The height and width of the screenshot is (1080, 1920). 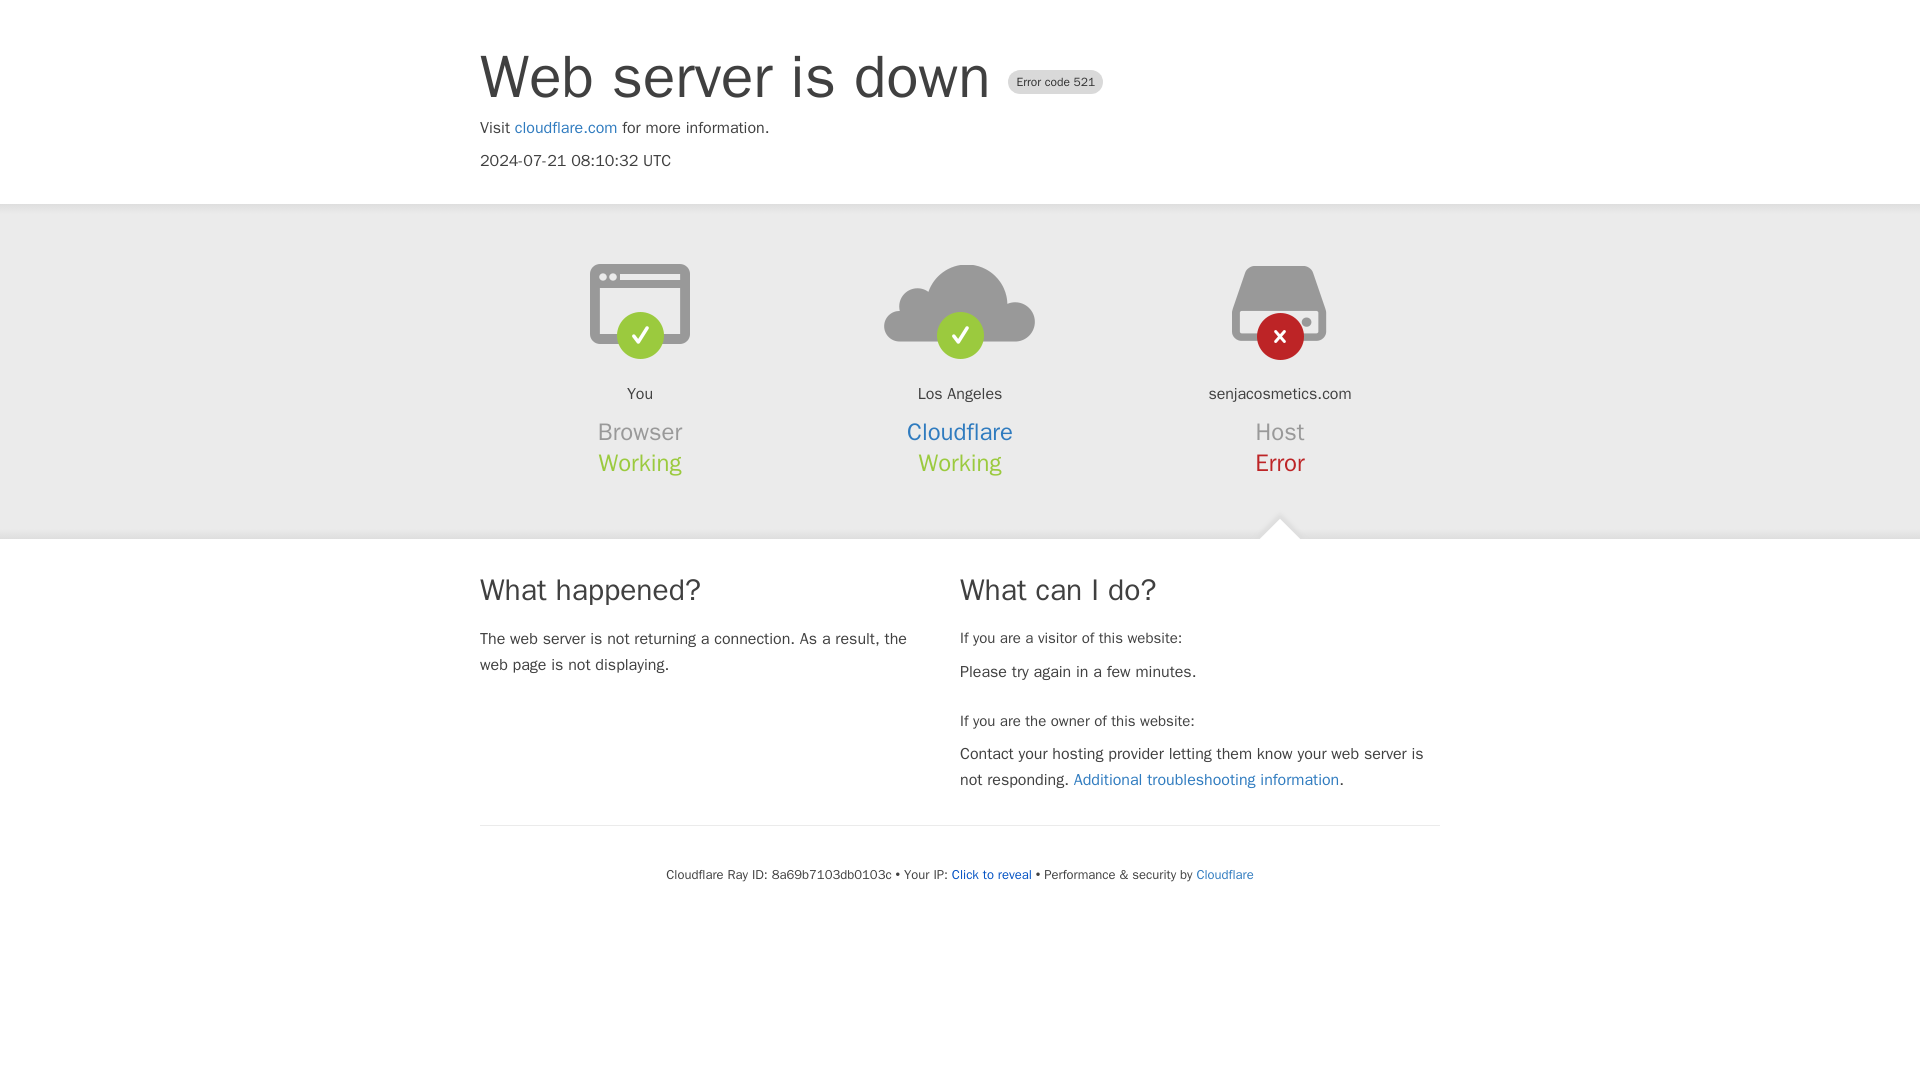 I want to click on cloudflare.com, so click(x=566, y=128).